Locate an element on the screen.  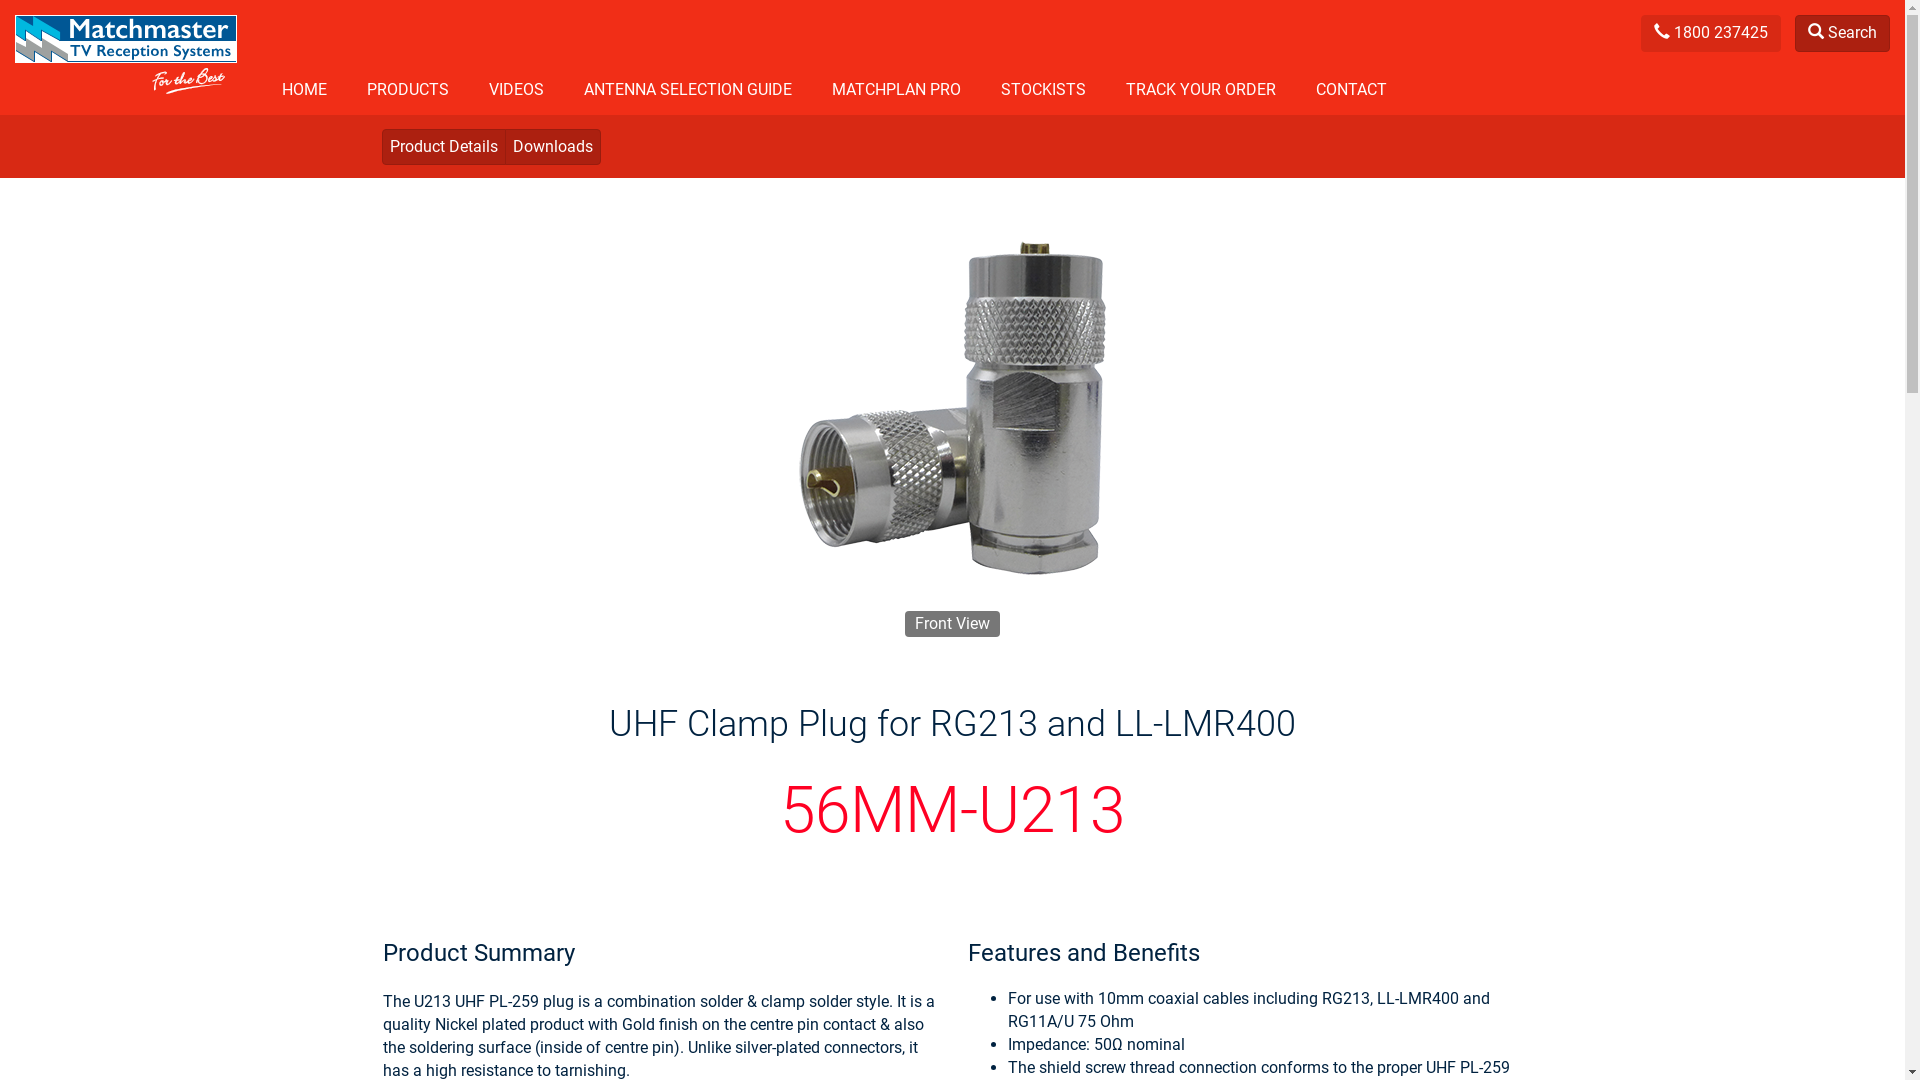
Search is located at coordinates (1842, 34).